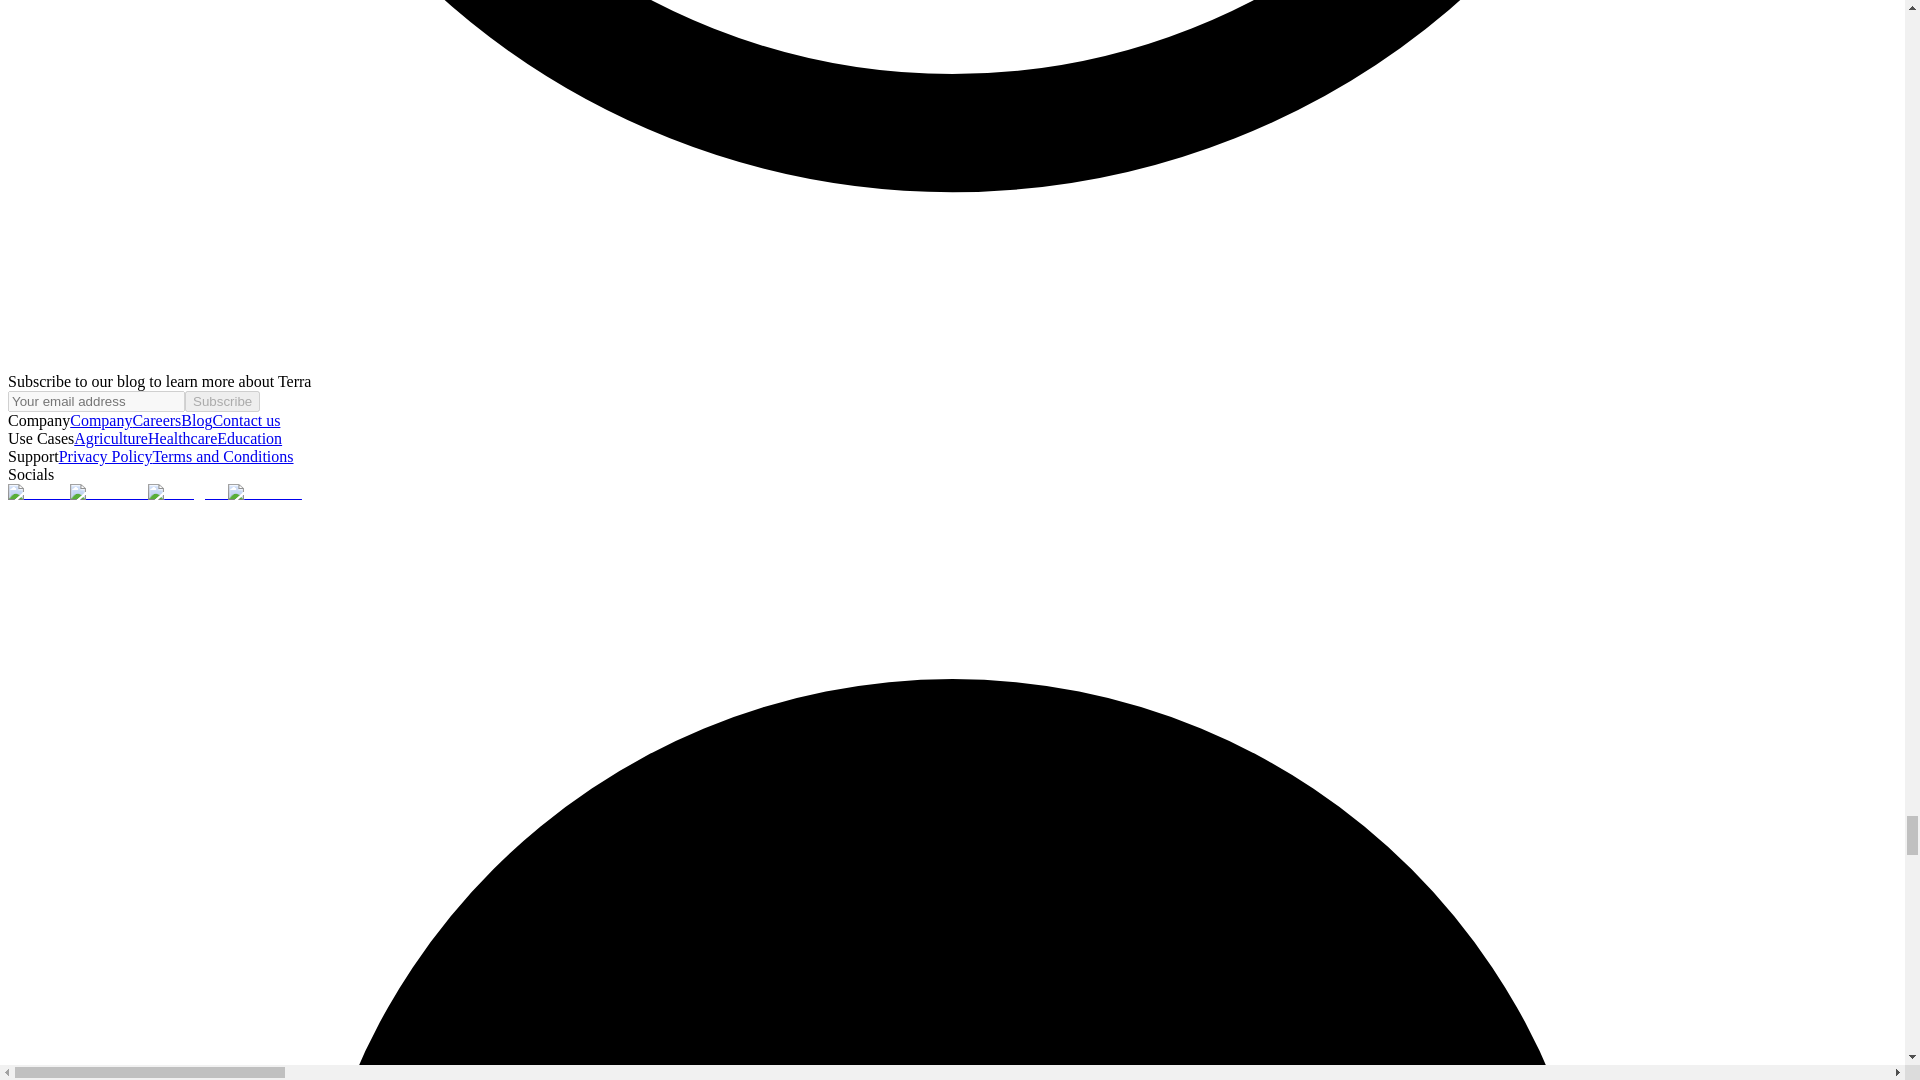  I want to click on Subscribe, so click(222, 400).